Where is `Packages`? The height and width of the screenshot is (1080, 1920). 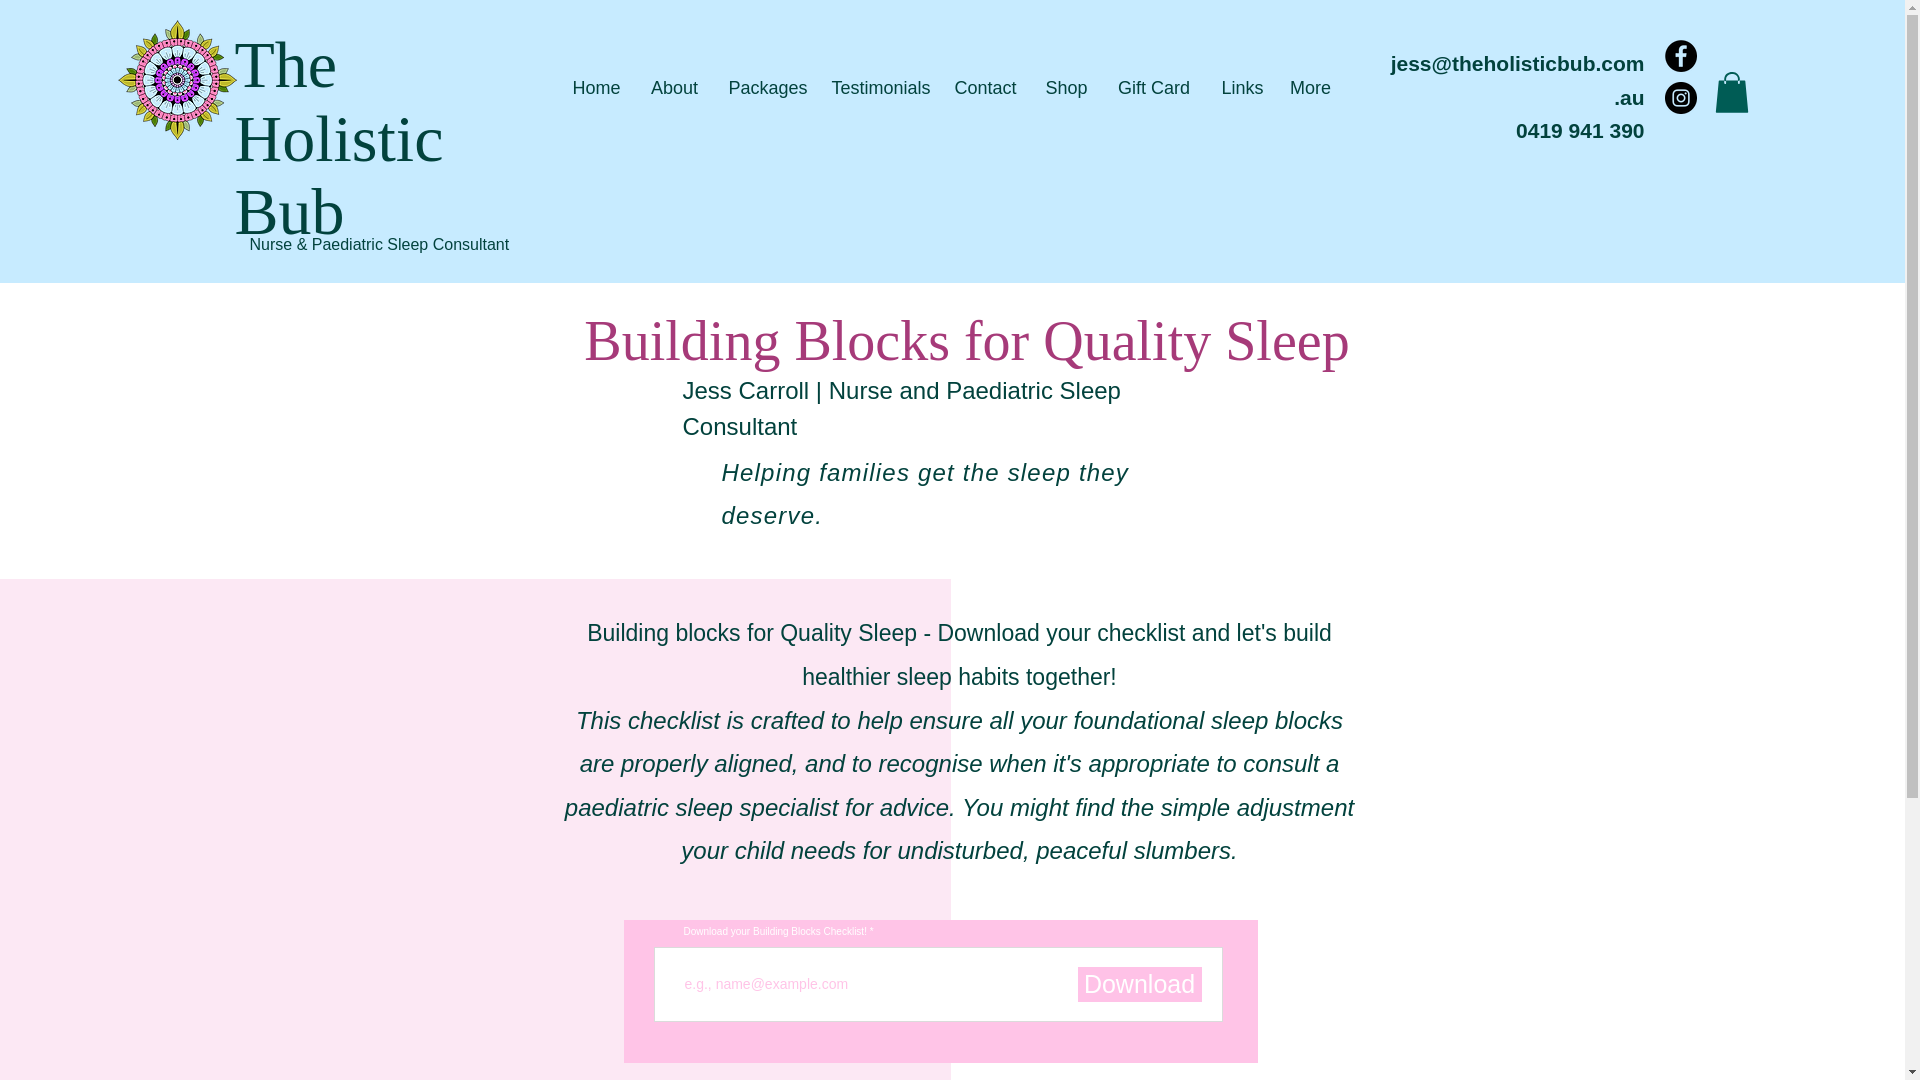 Packages is located at coordinates (766, 88).